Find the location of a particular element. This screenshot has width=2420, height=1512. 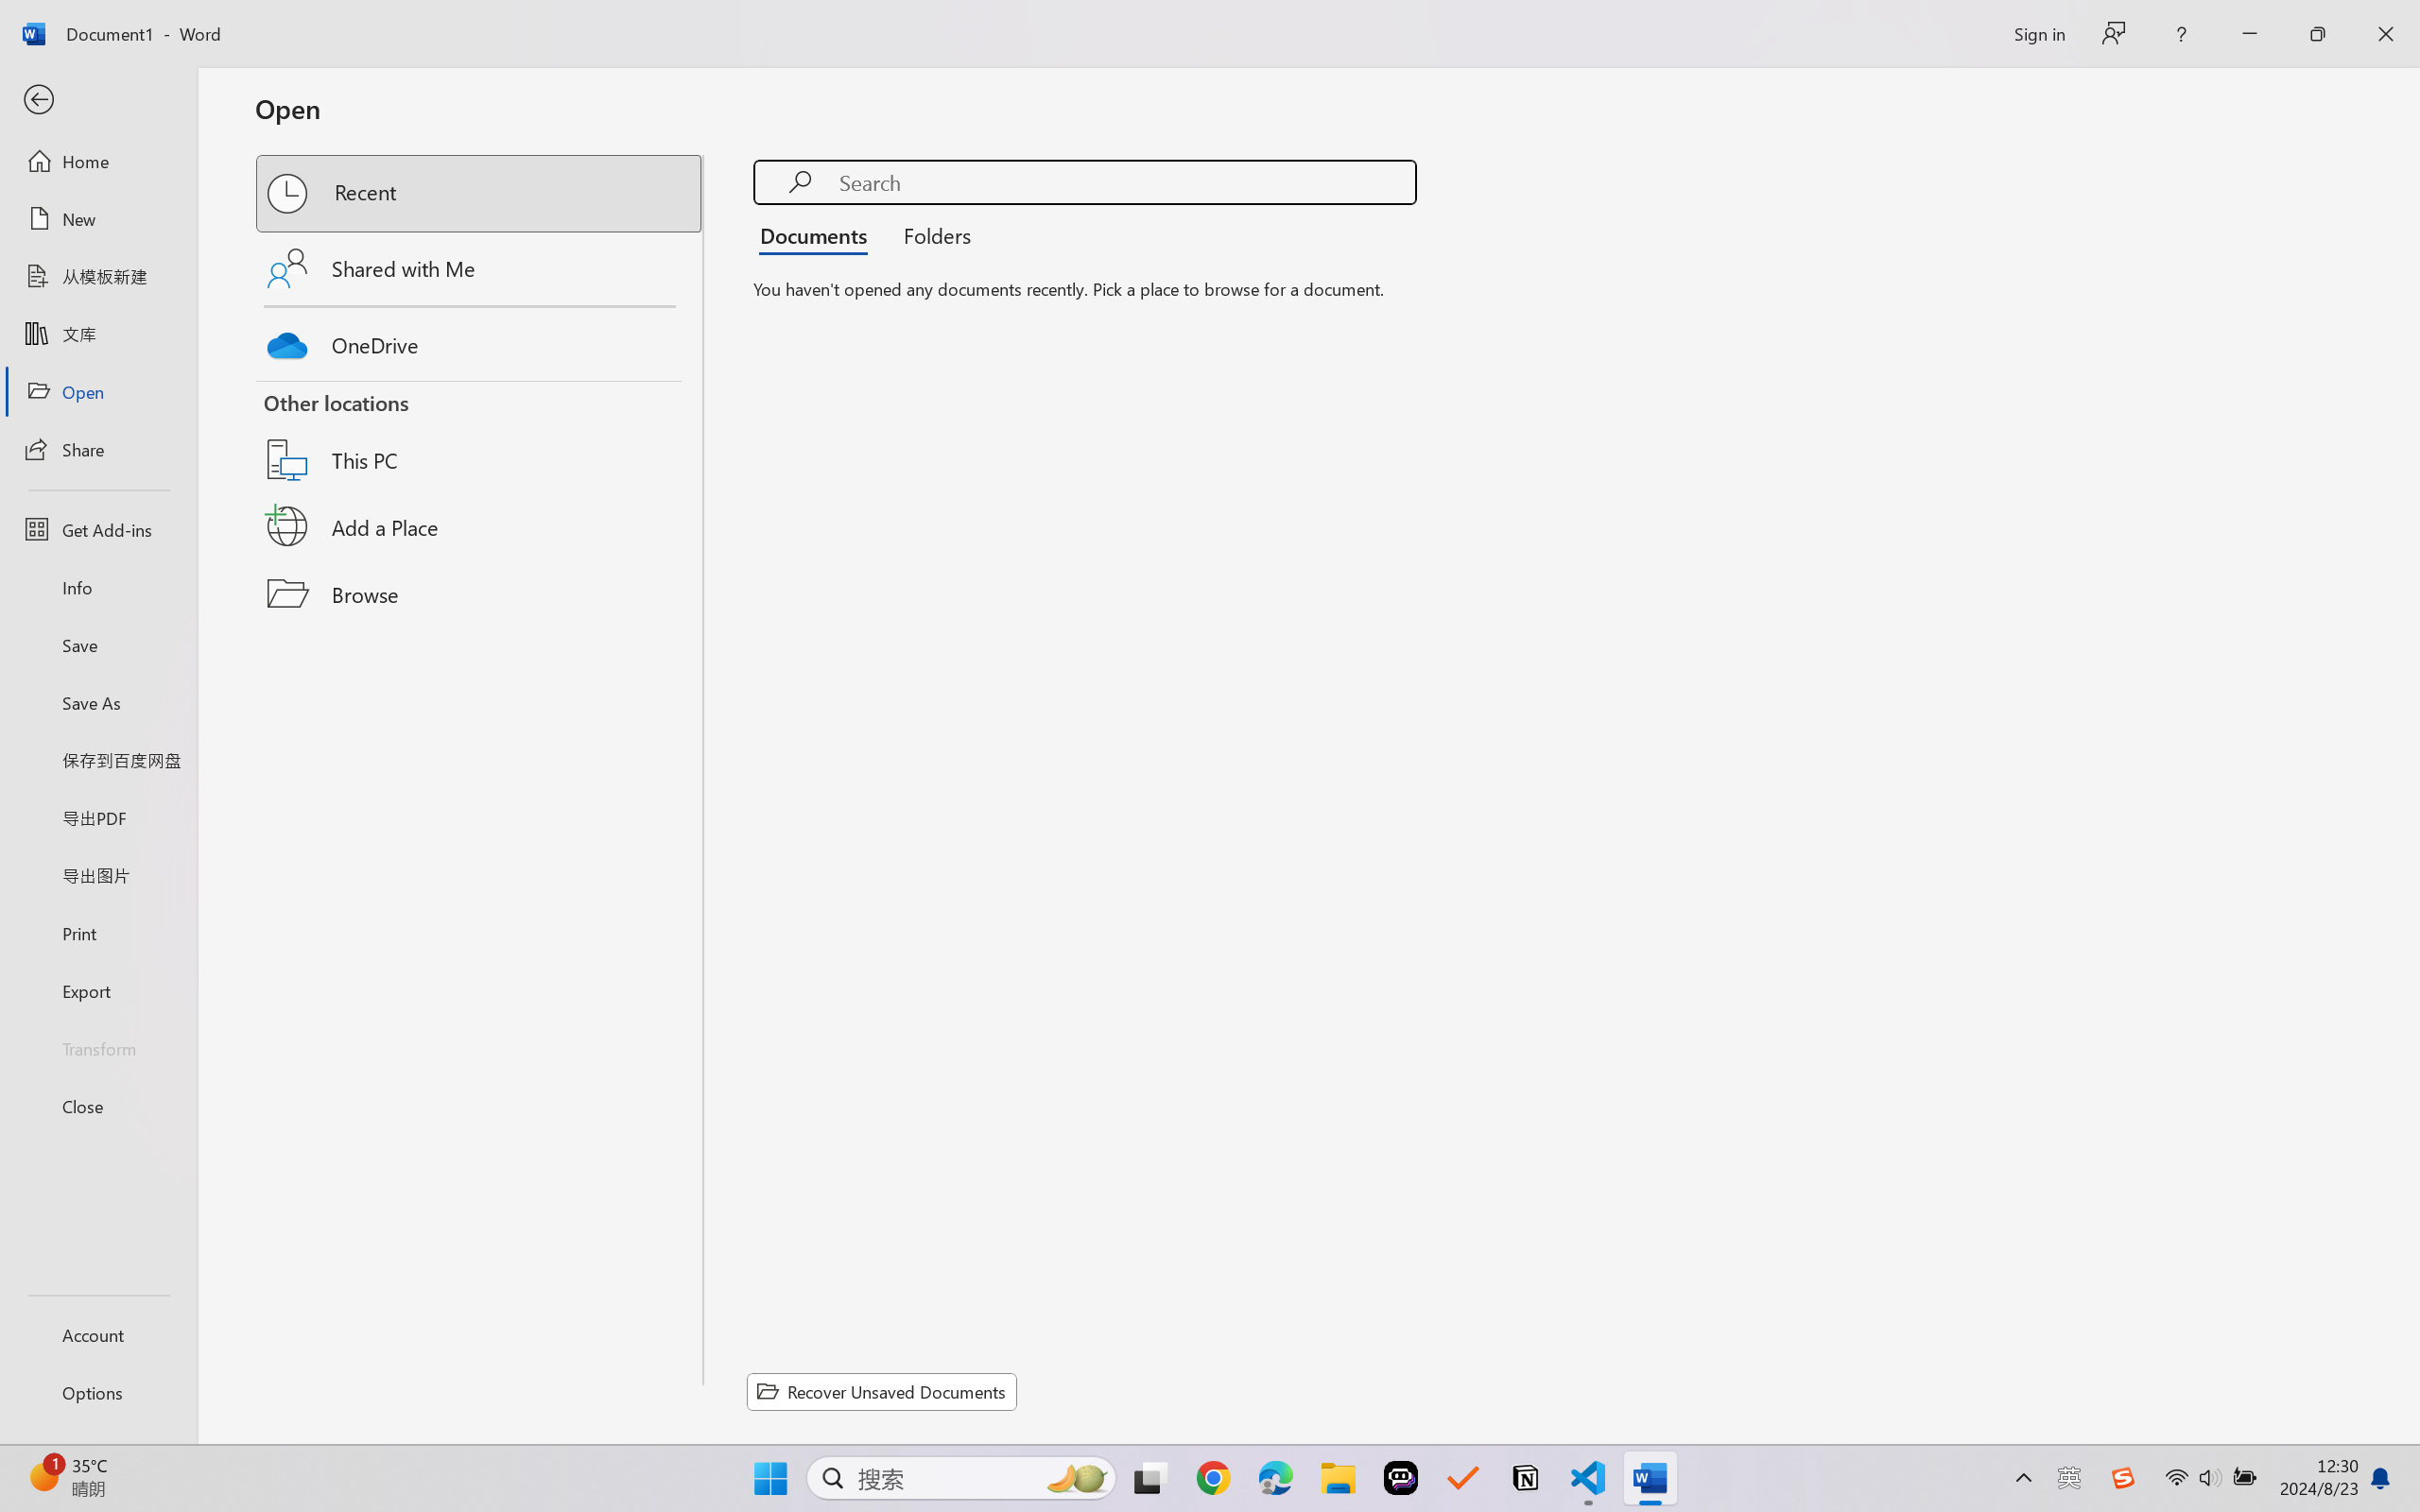

Info is located at coordinates (98, 587).